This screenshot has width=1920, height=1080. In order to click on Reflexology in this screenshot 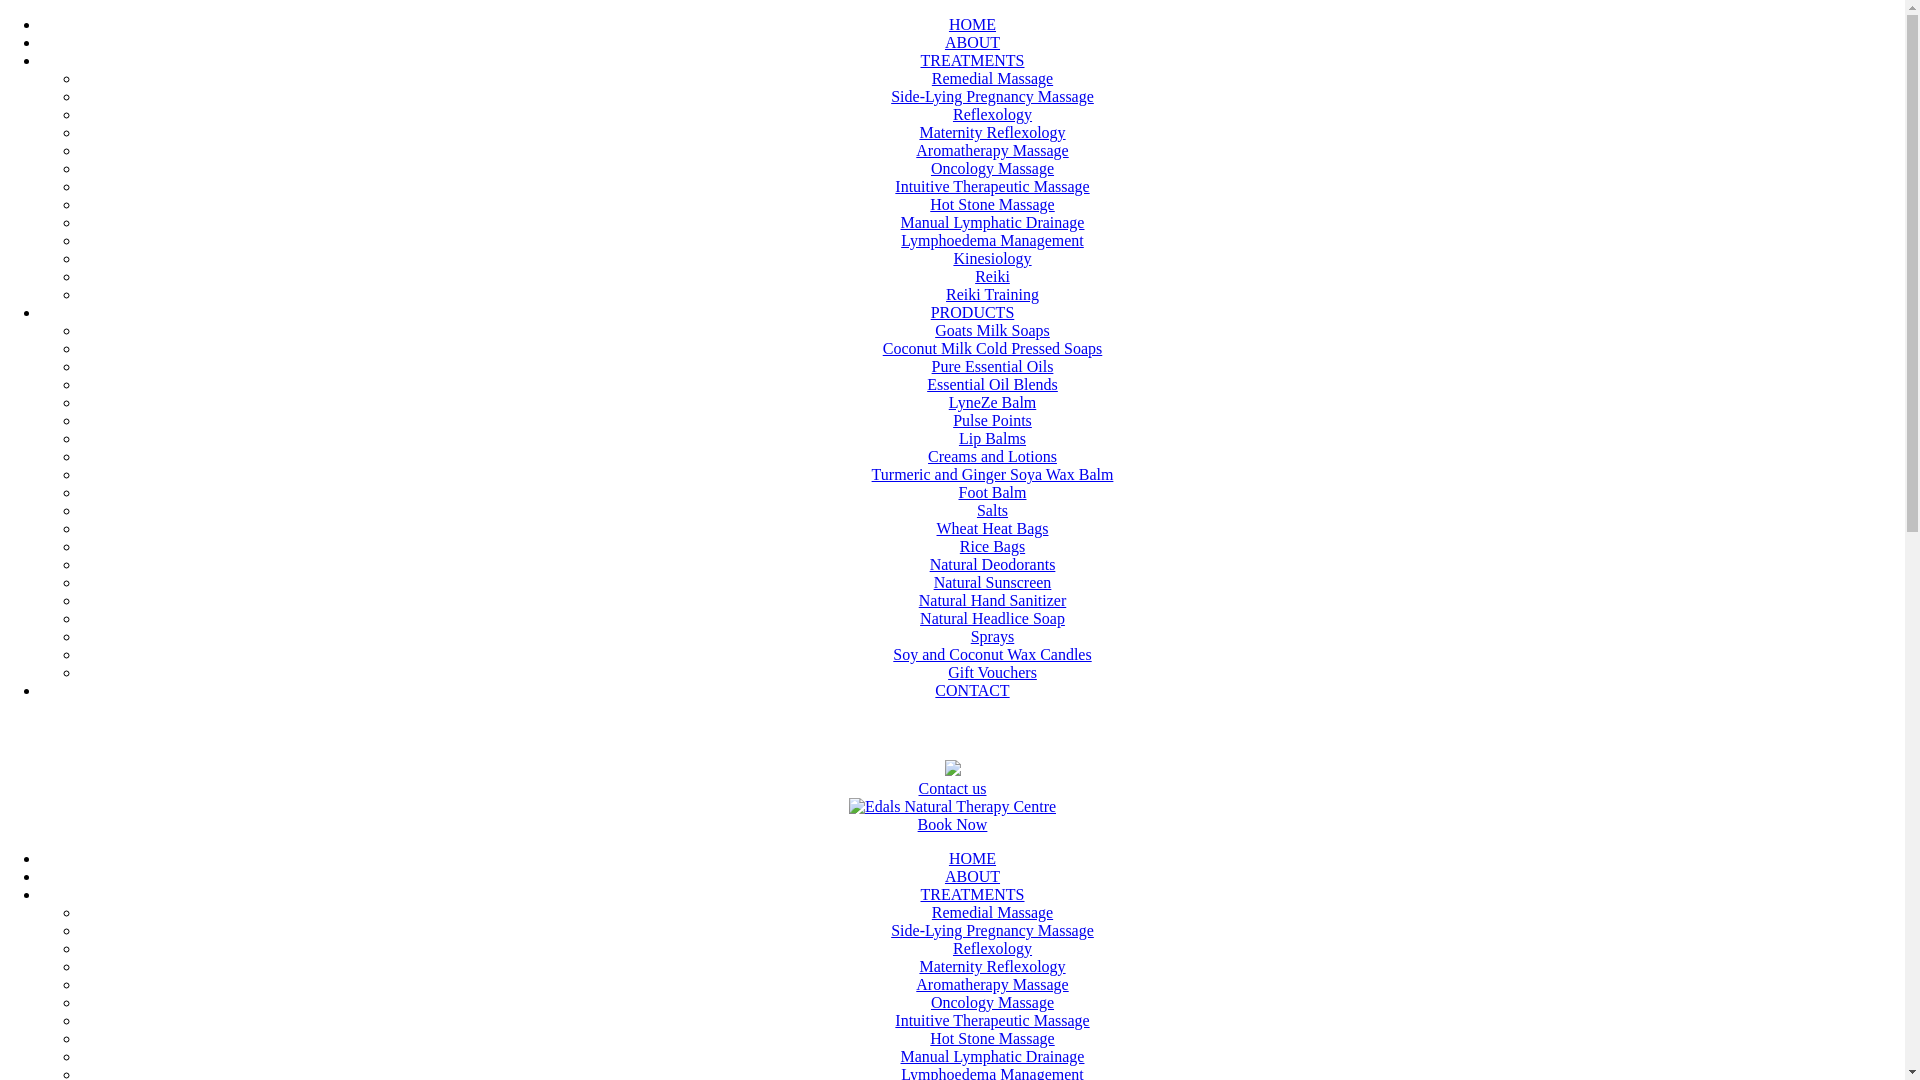, I will do `click(992, 114)`.